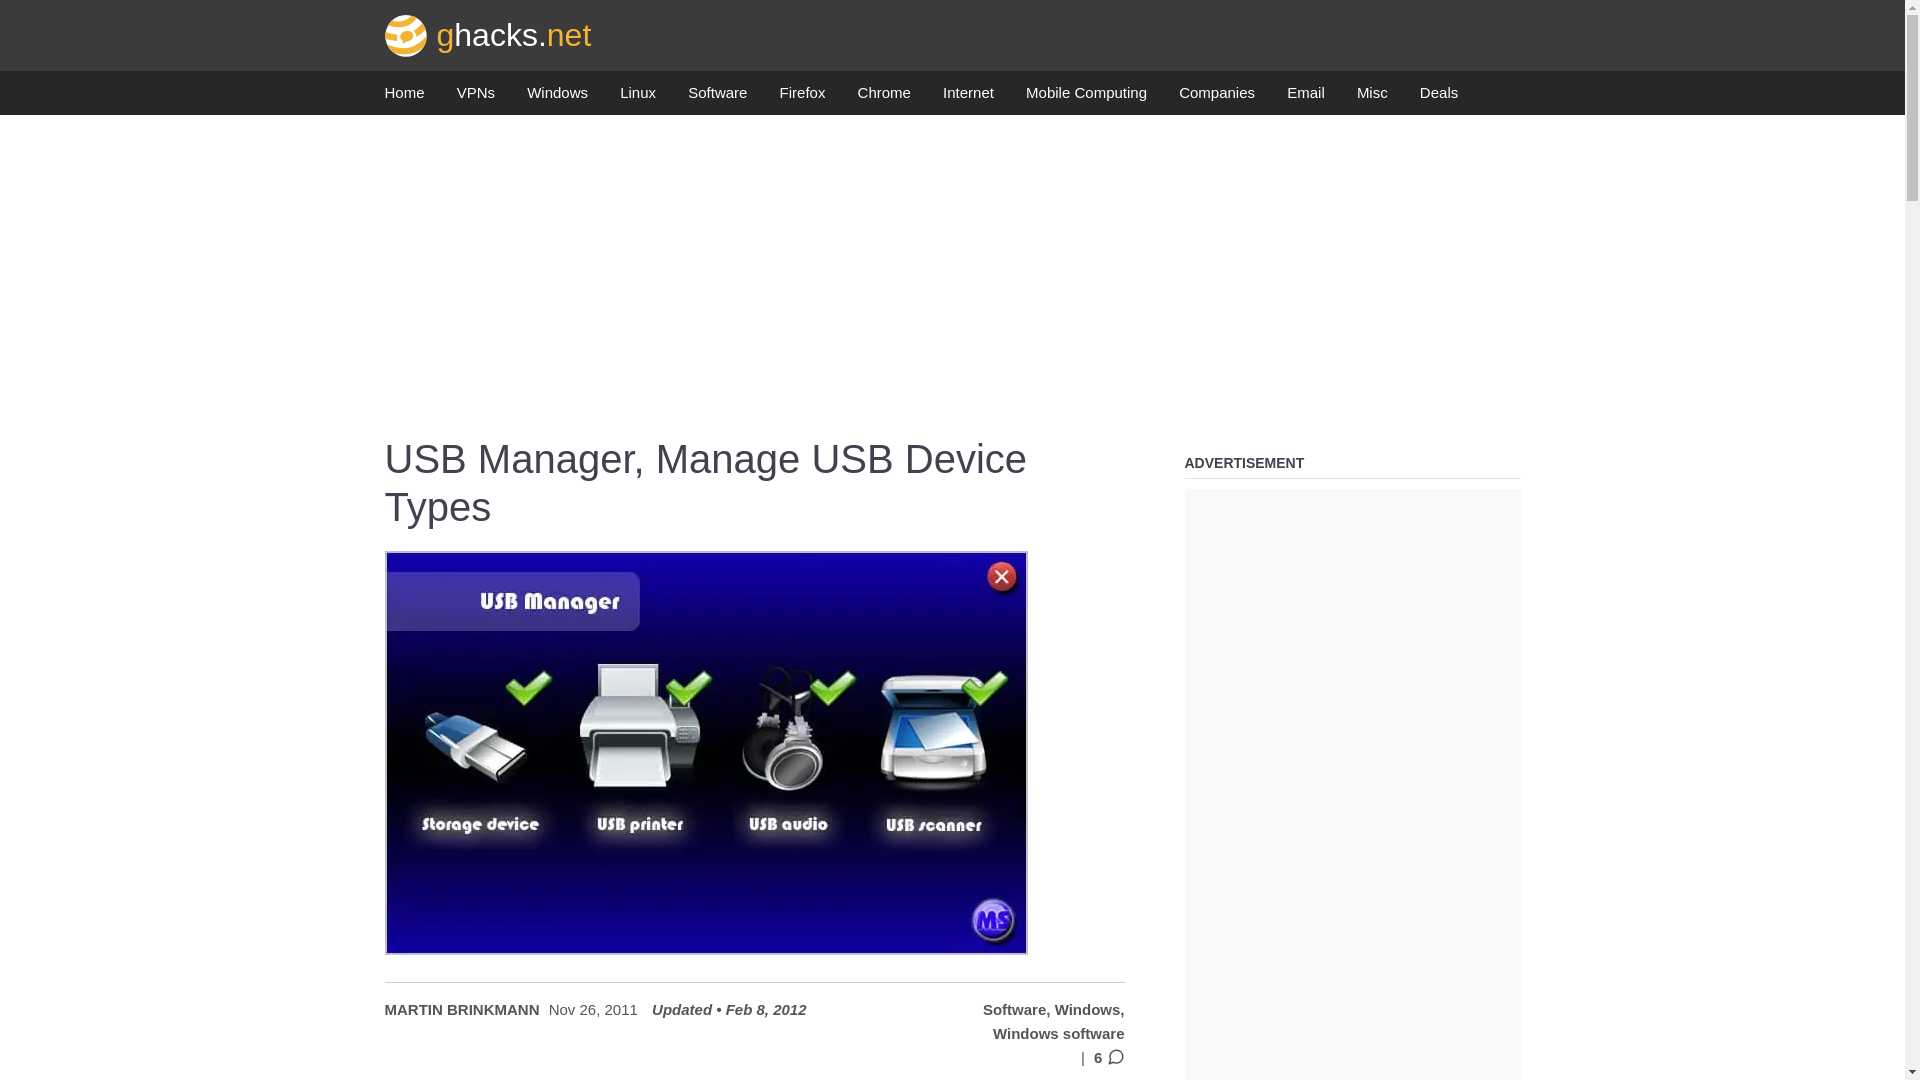 This screenshot has height=1080, width=1920. Describe the element at coordinates (1438, 98) in the screenshot. I see `Deals` at that location.